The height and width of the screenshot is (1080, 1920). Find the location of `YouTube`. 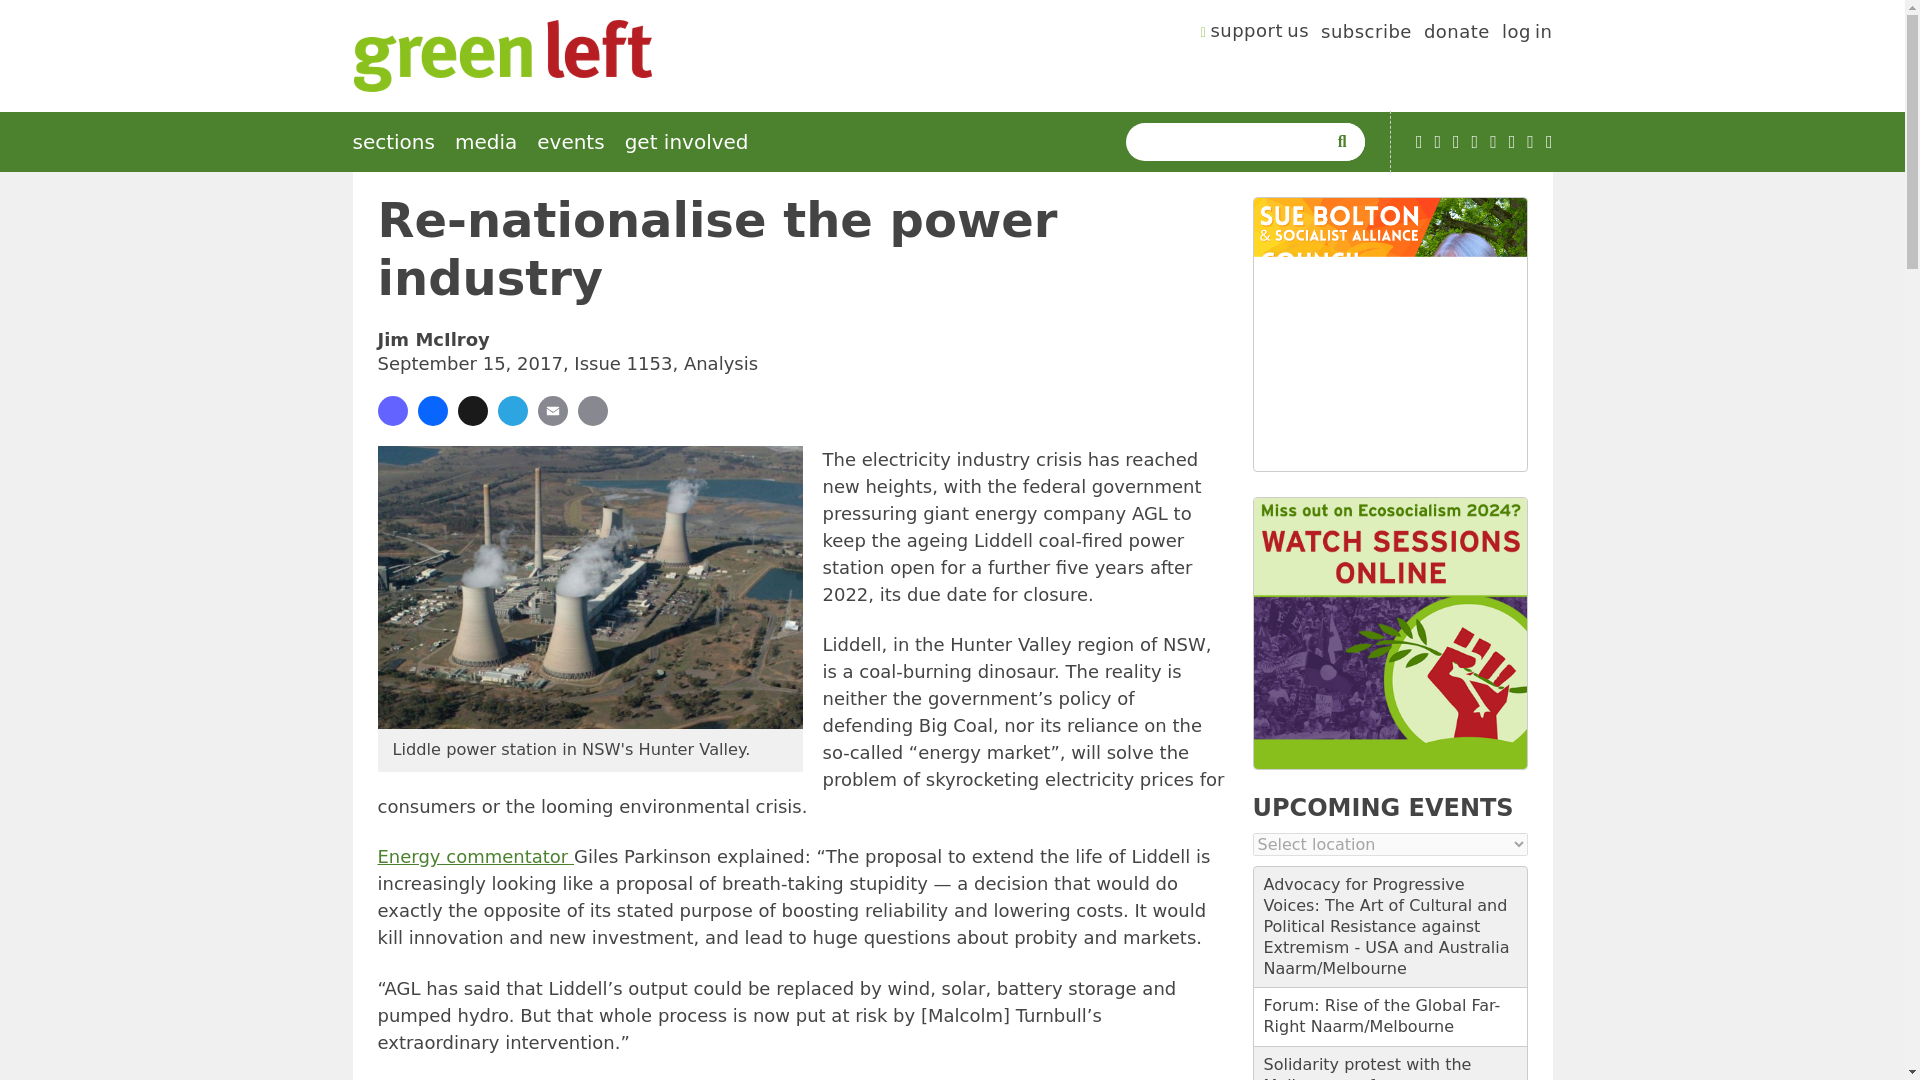

YouTube is located at coordinates (1419, 142).